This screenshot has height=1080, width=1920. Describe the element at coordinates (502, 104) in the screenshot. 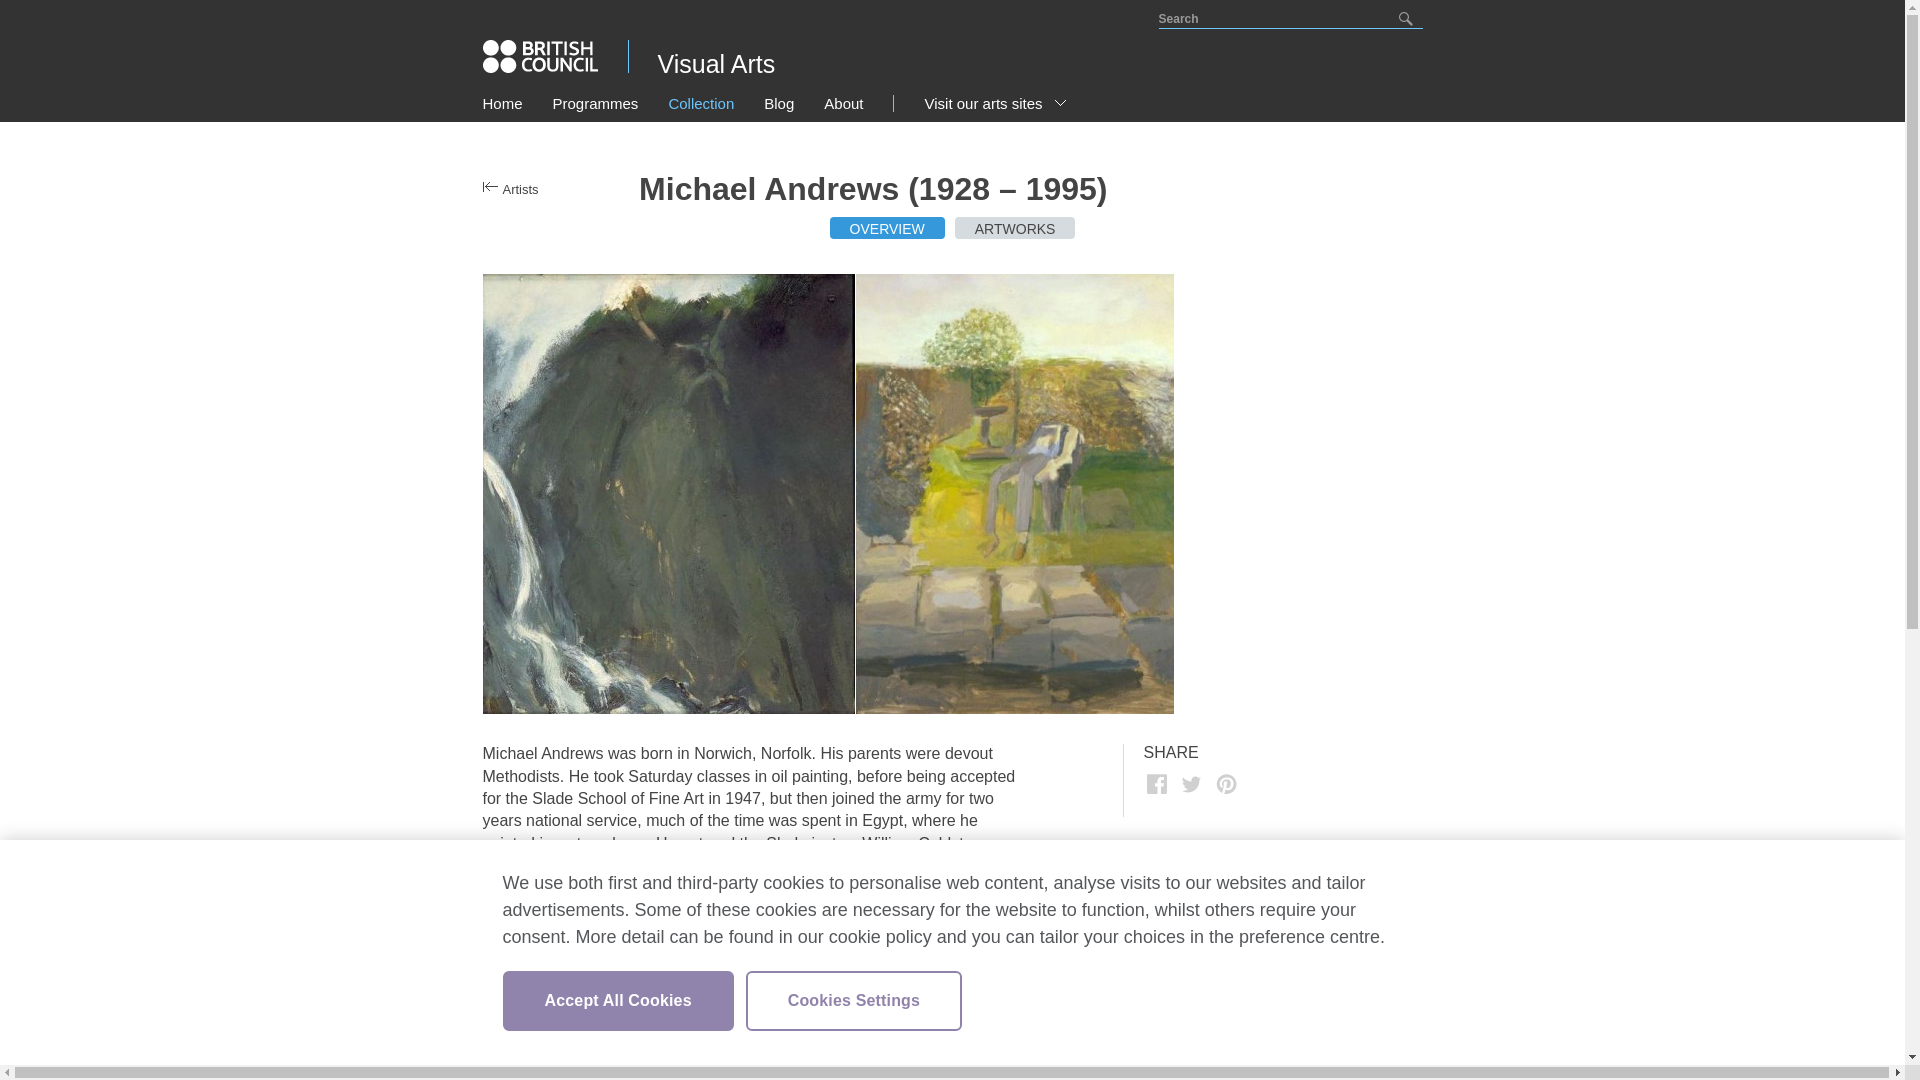

I see `Home` at that location.